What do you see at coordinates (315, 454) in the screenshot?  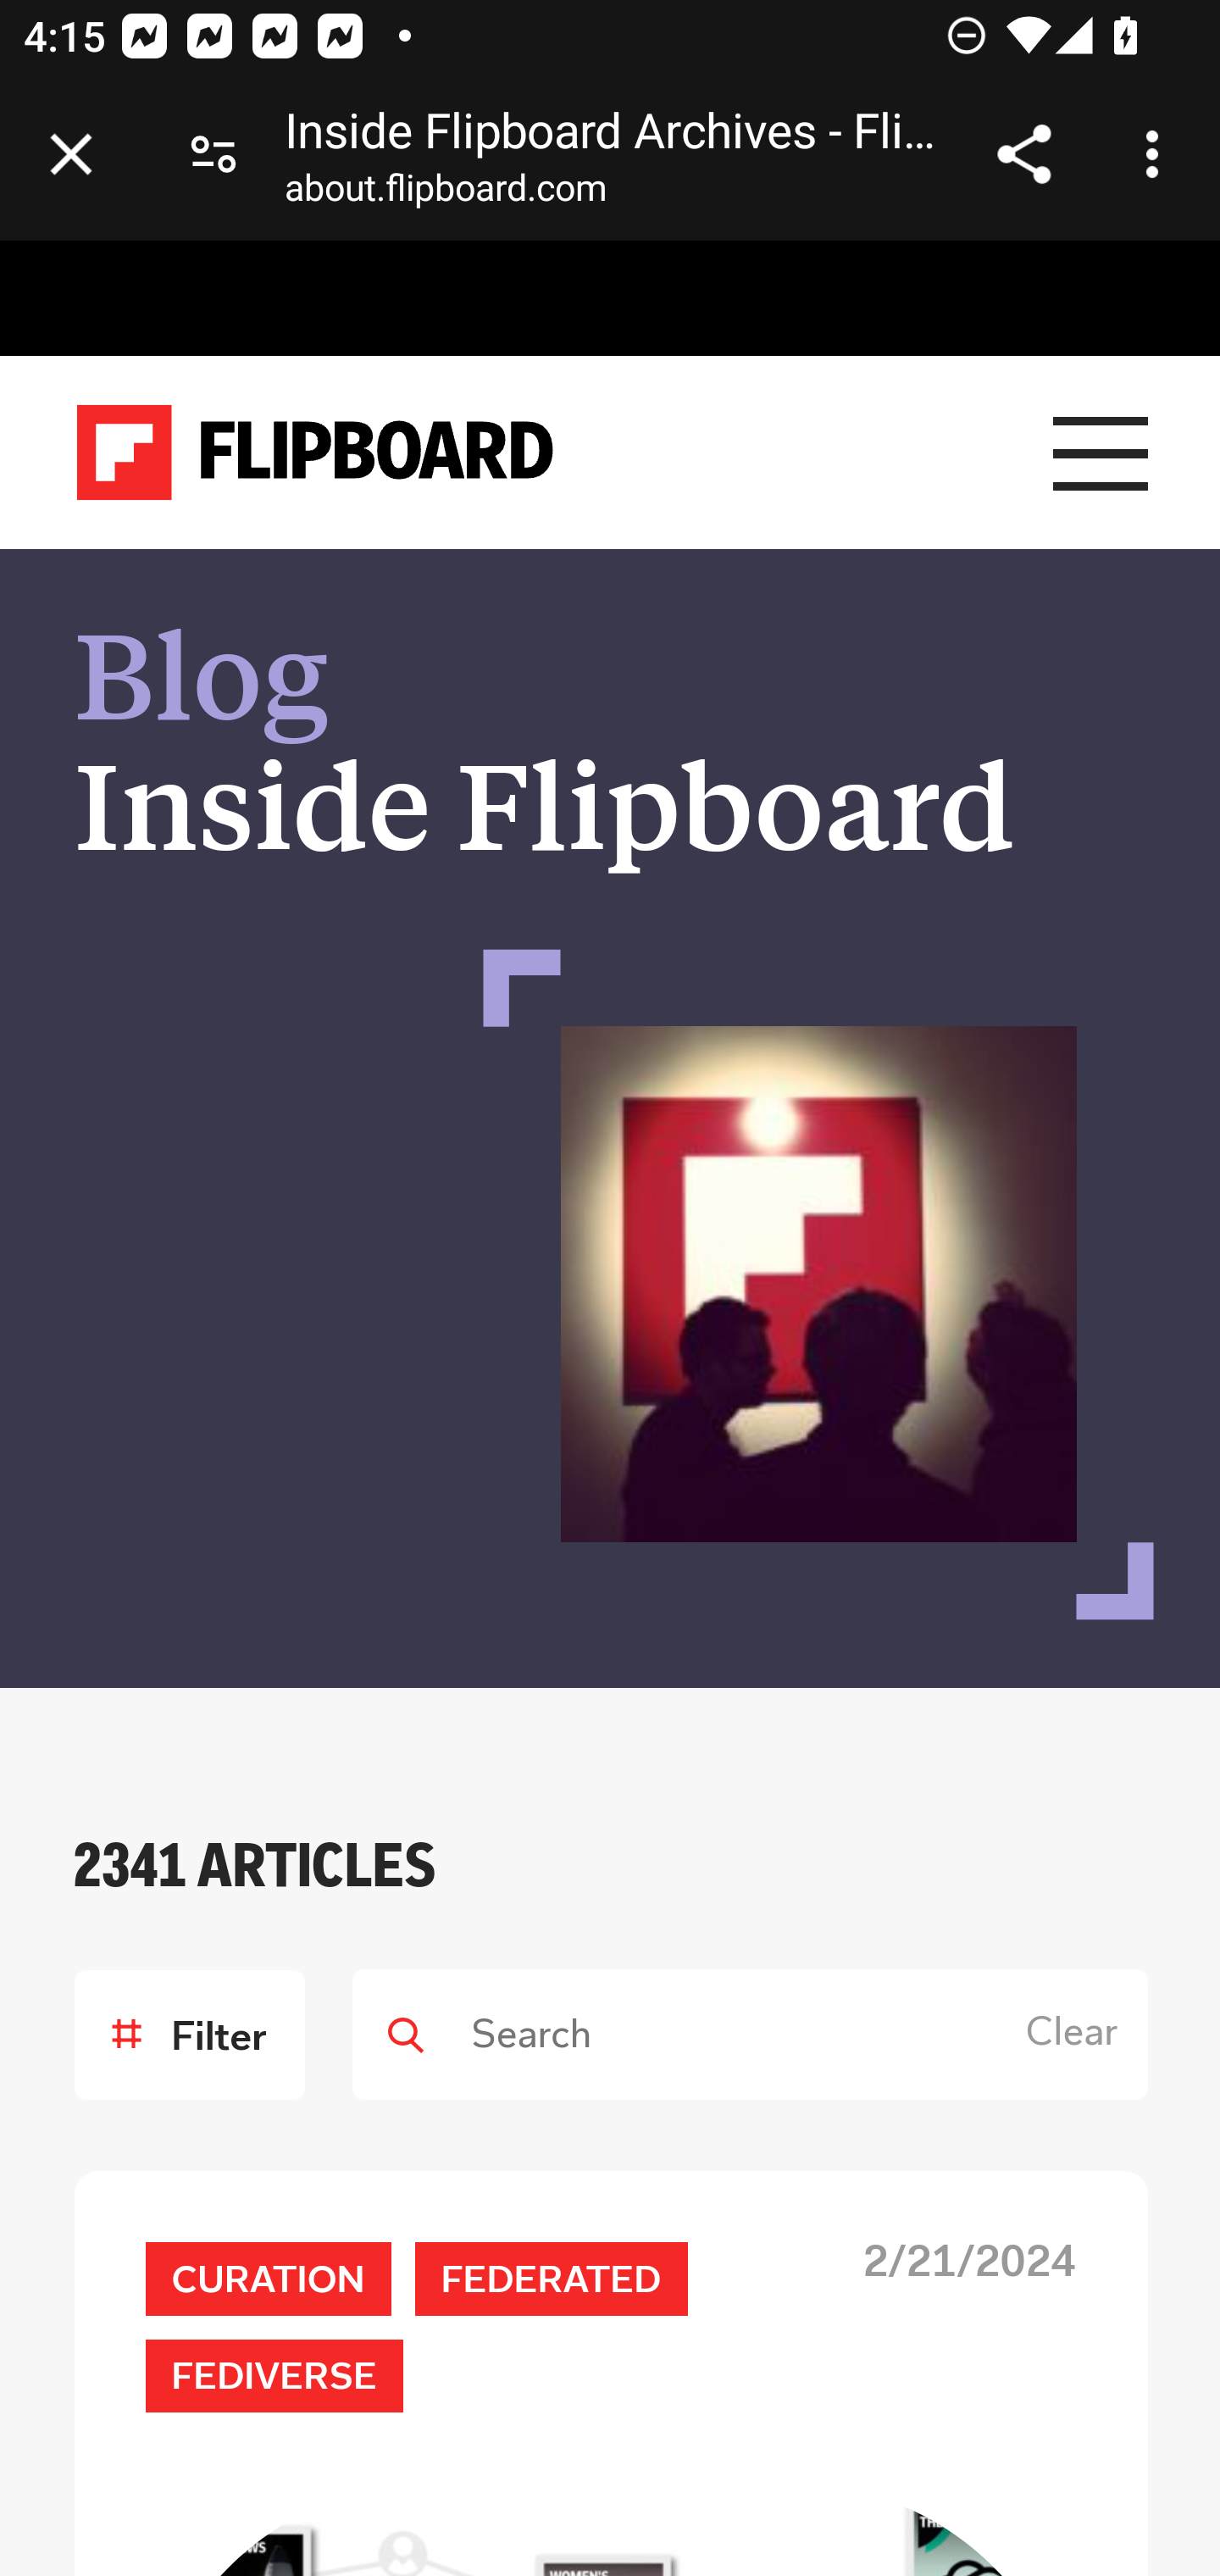 I see `Flipboard Logo` at bounding box center [315, 454].